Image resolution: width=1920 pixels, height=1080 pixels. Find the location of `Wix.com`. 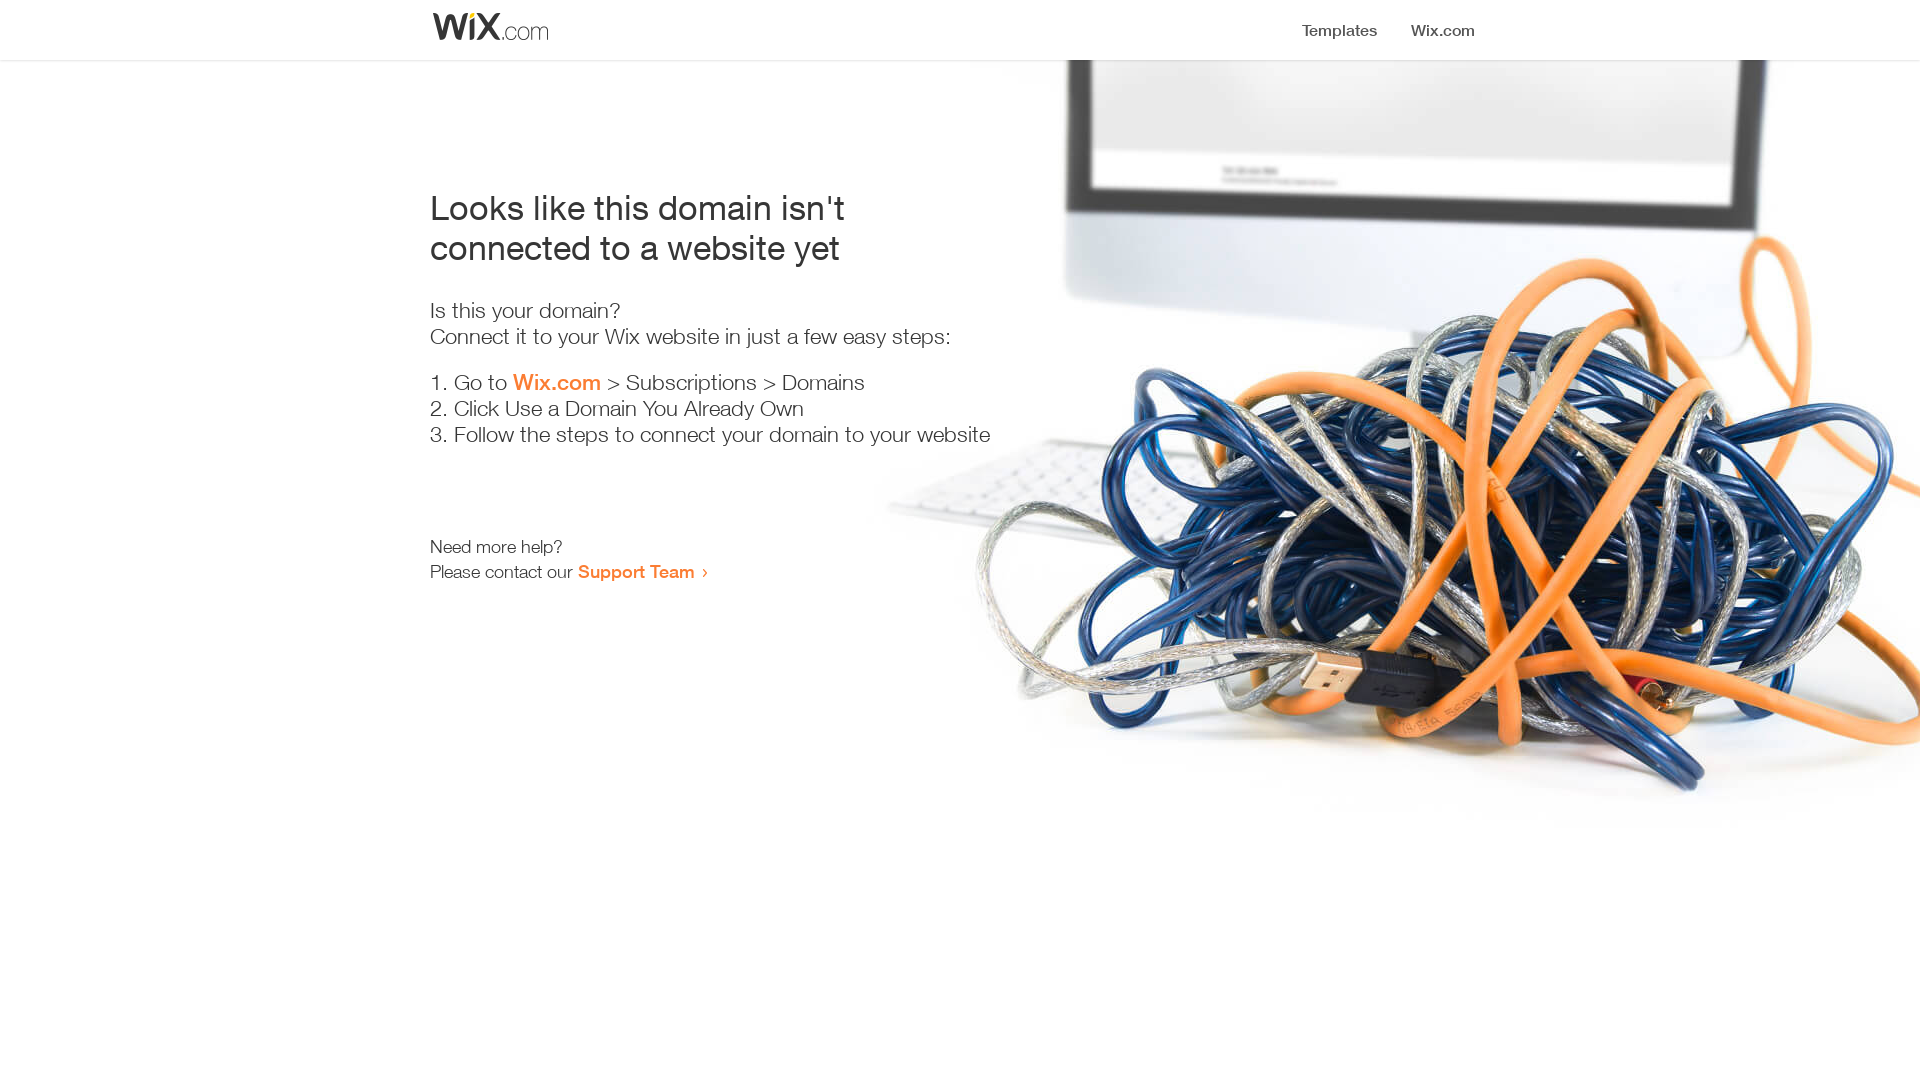

Wix.com is located at coordinates (557, 382).